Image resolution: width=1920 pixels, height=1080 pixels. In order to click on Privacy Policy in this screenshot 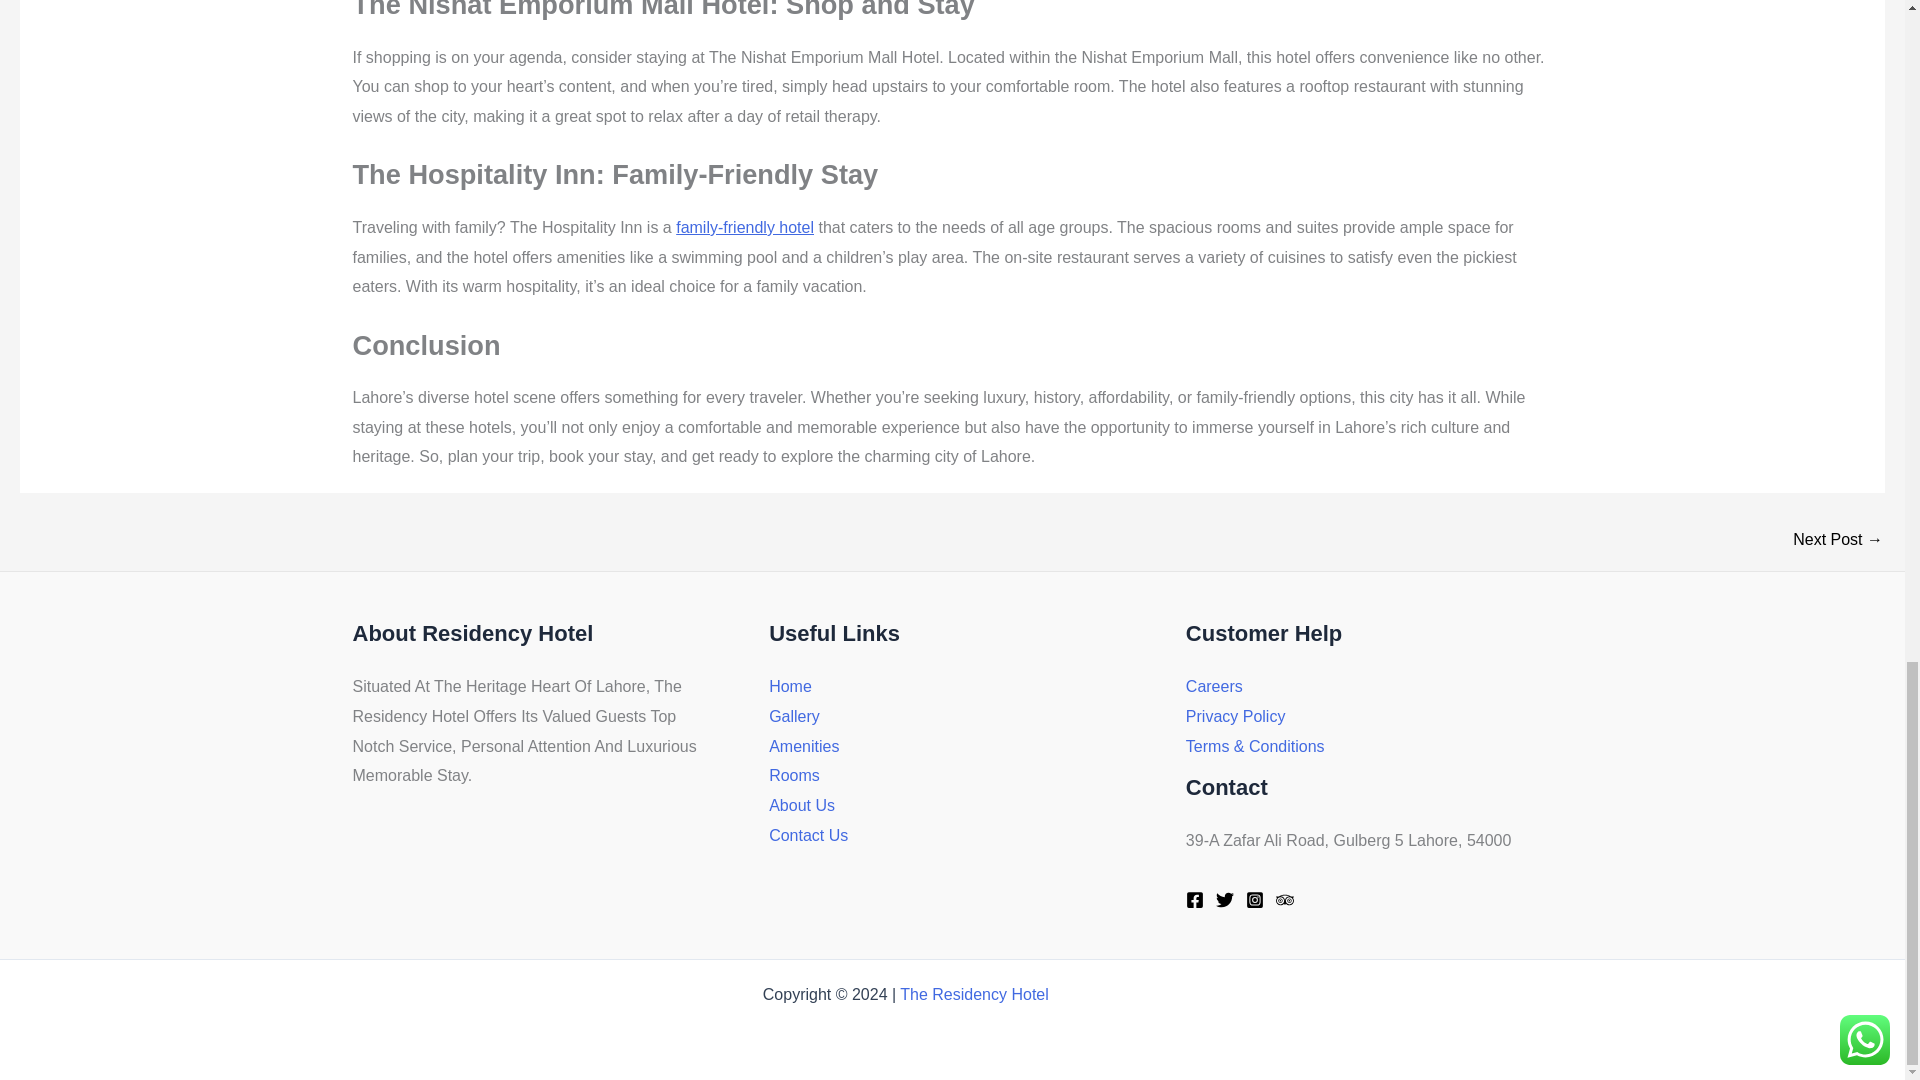, I will do `click(1236, 716)`.